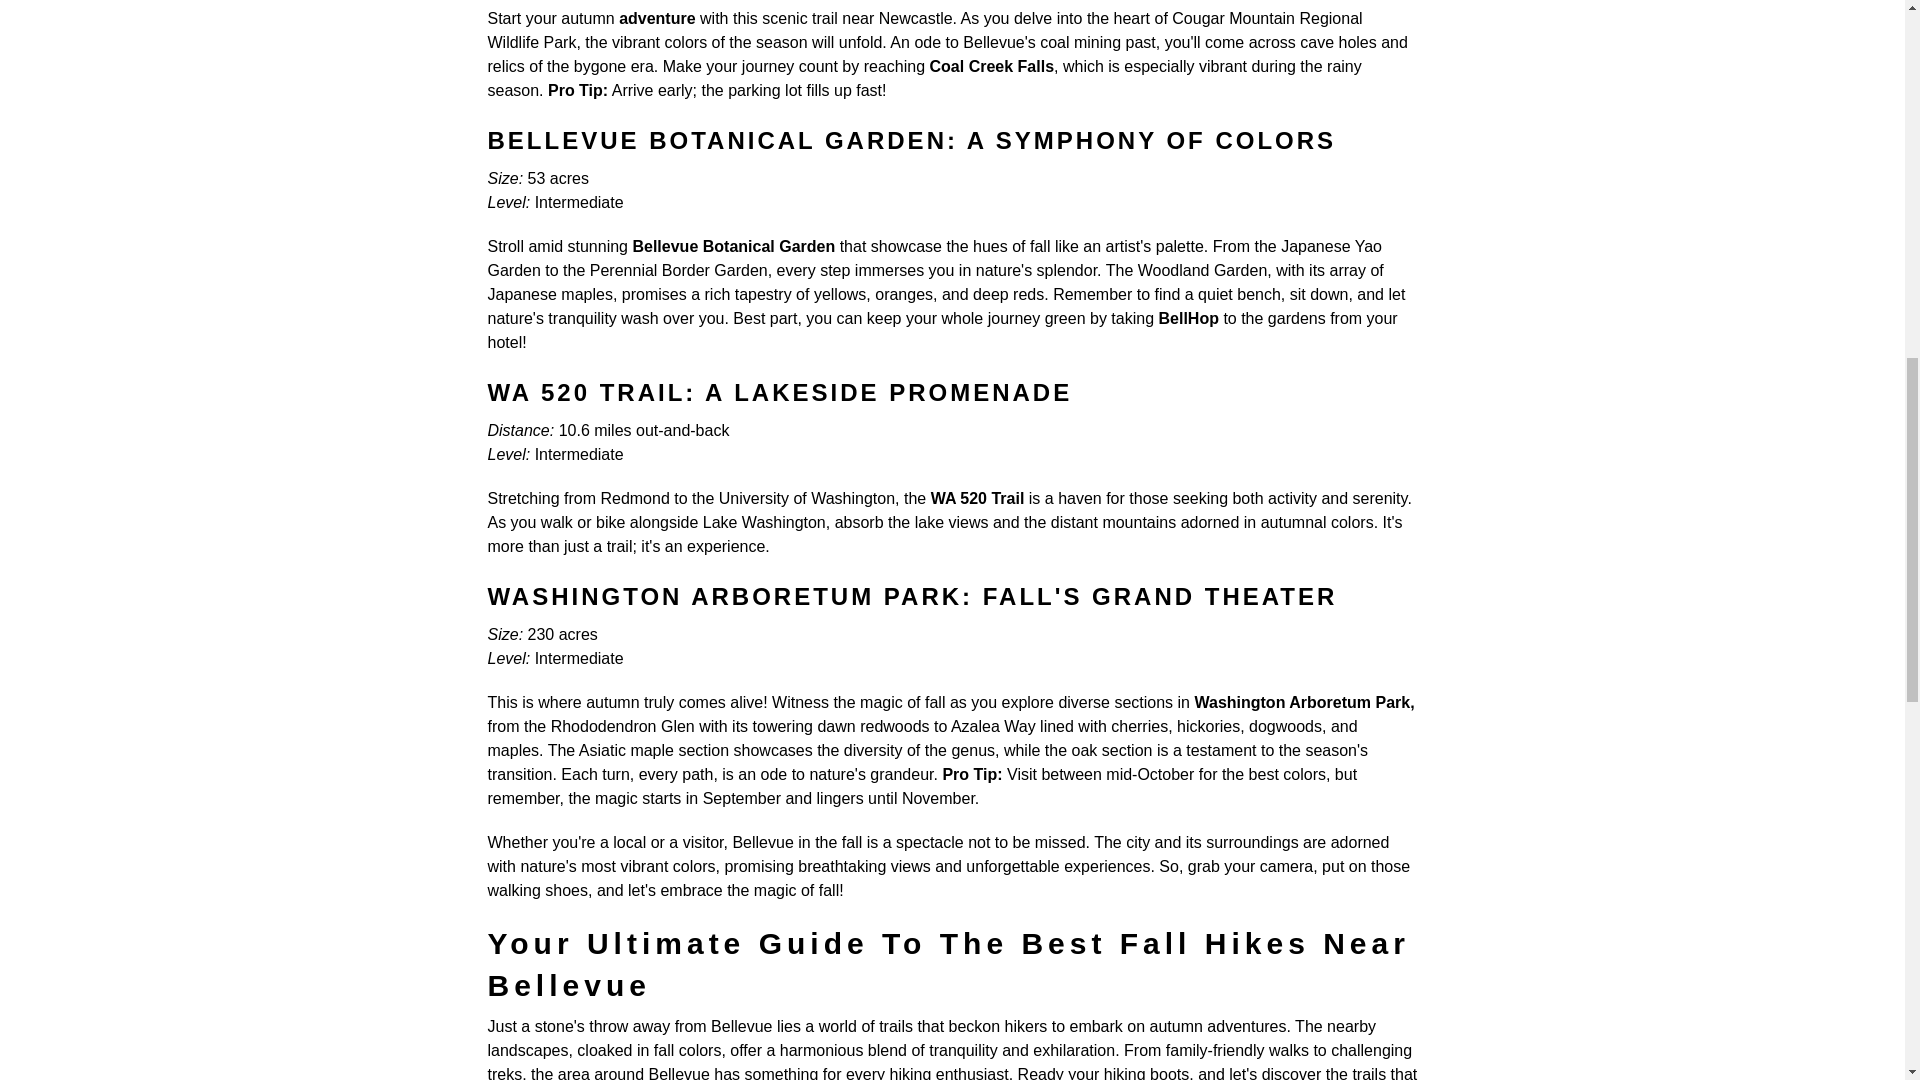  What do you see at coordinates (184, 540) in the screenshot?
I see `HOTELS` at bounding box center [184, 540].